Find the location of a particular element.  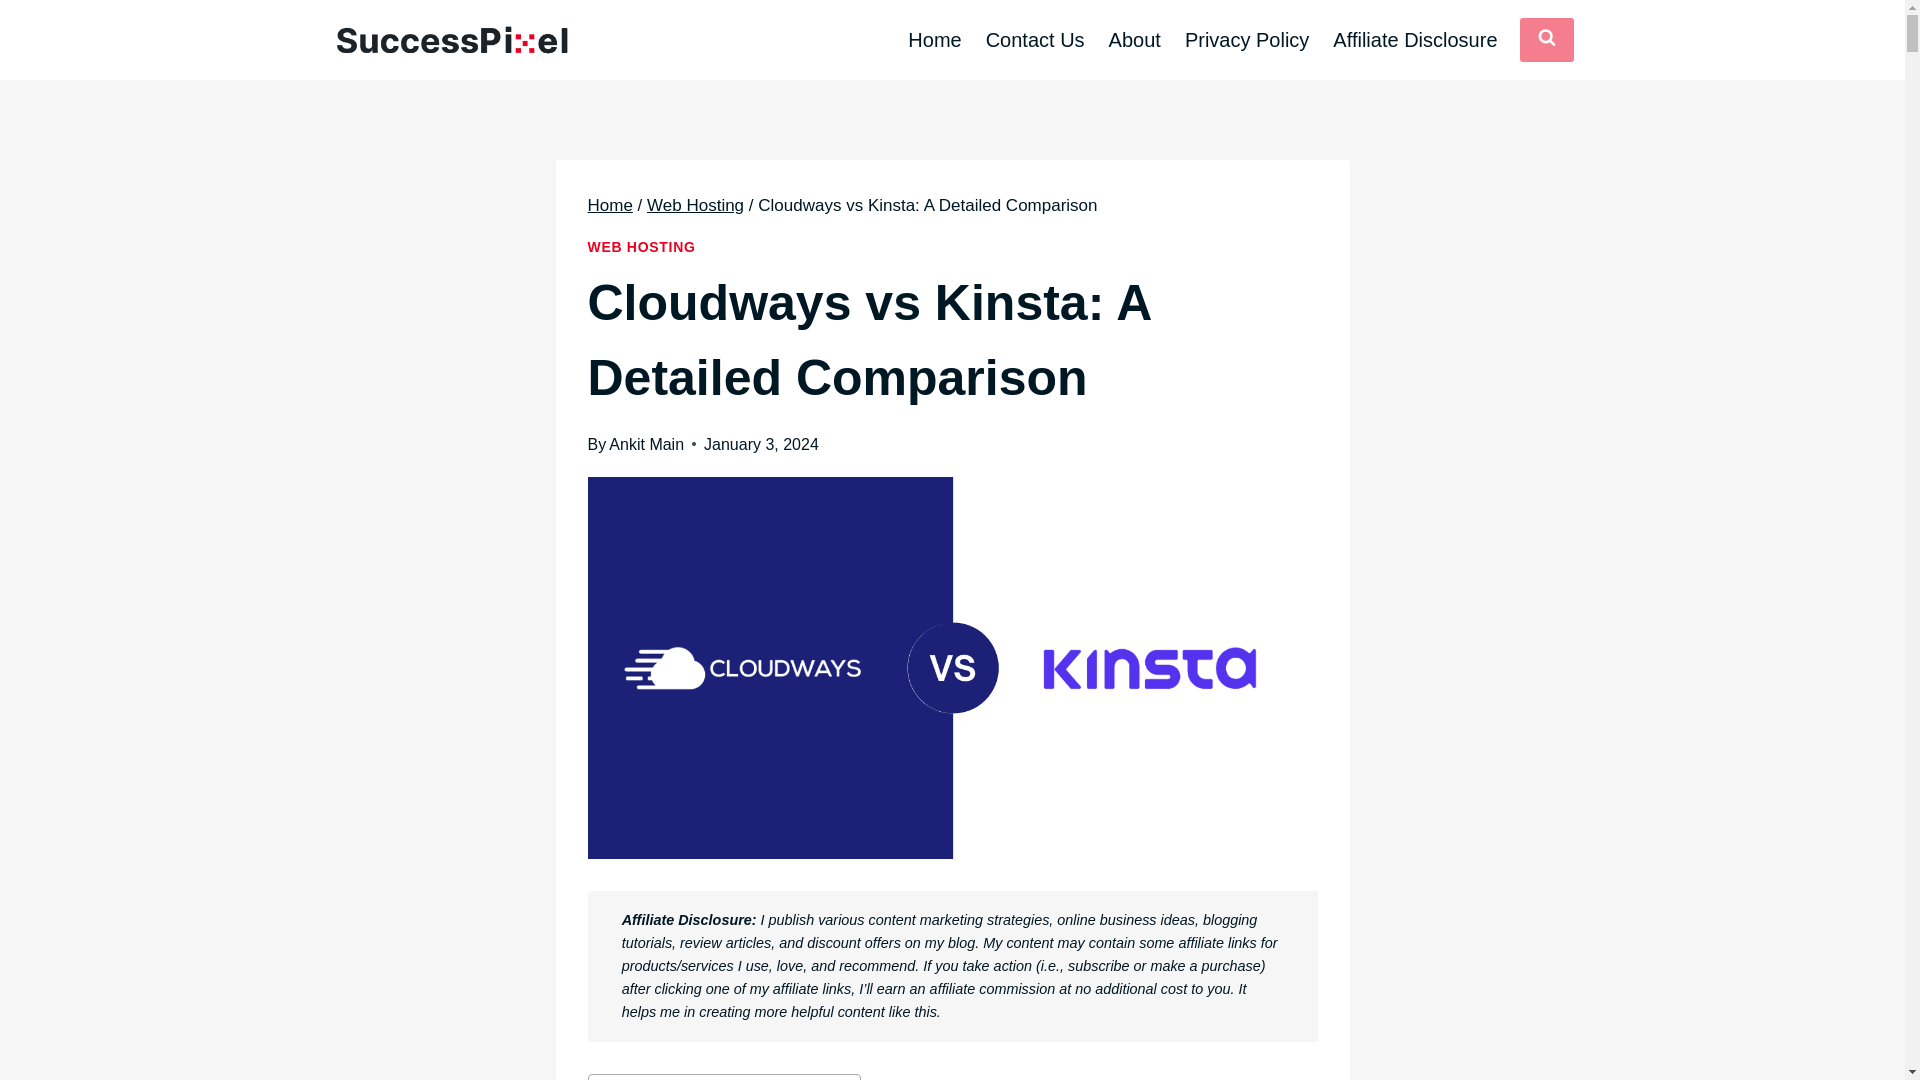

Privacy Policy is located at coordinates (1246, 40).